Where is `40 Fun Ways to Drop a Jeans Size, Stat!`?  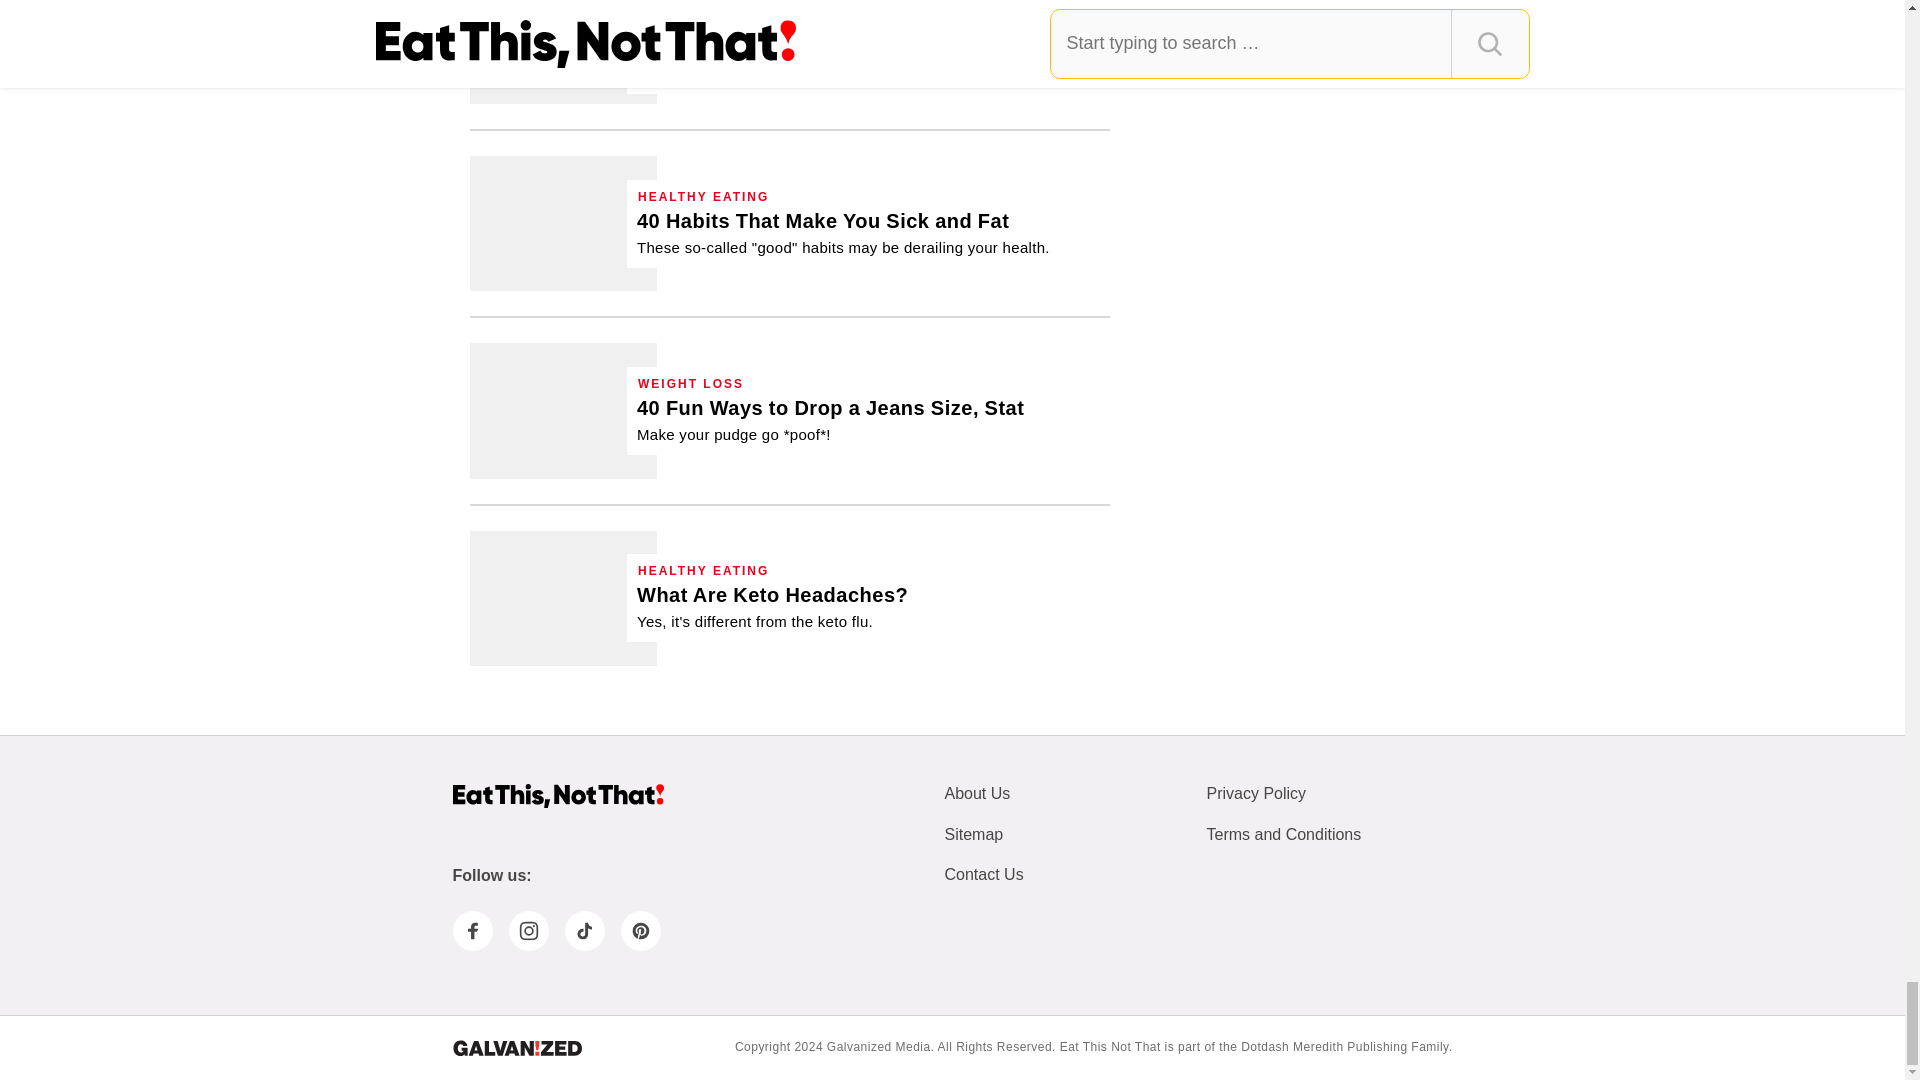 40 Fun Ways to Drop a Jeans Size, Stat! is located at coordinates (830, 420).